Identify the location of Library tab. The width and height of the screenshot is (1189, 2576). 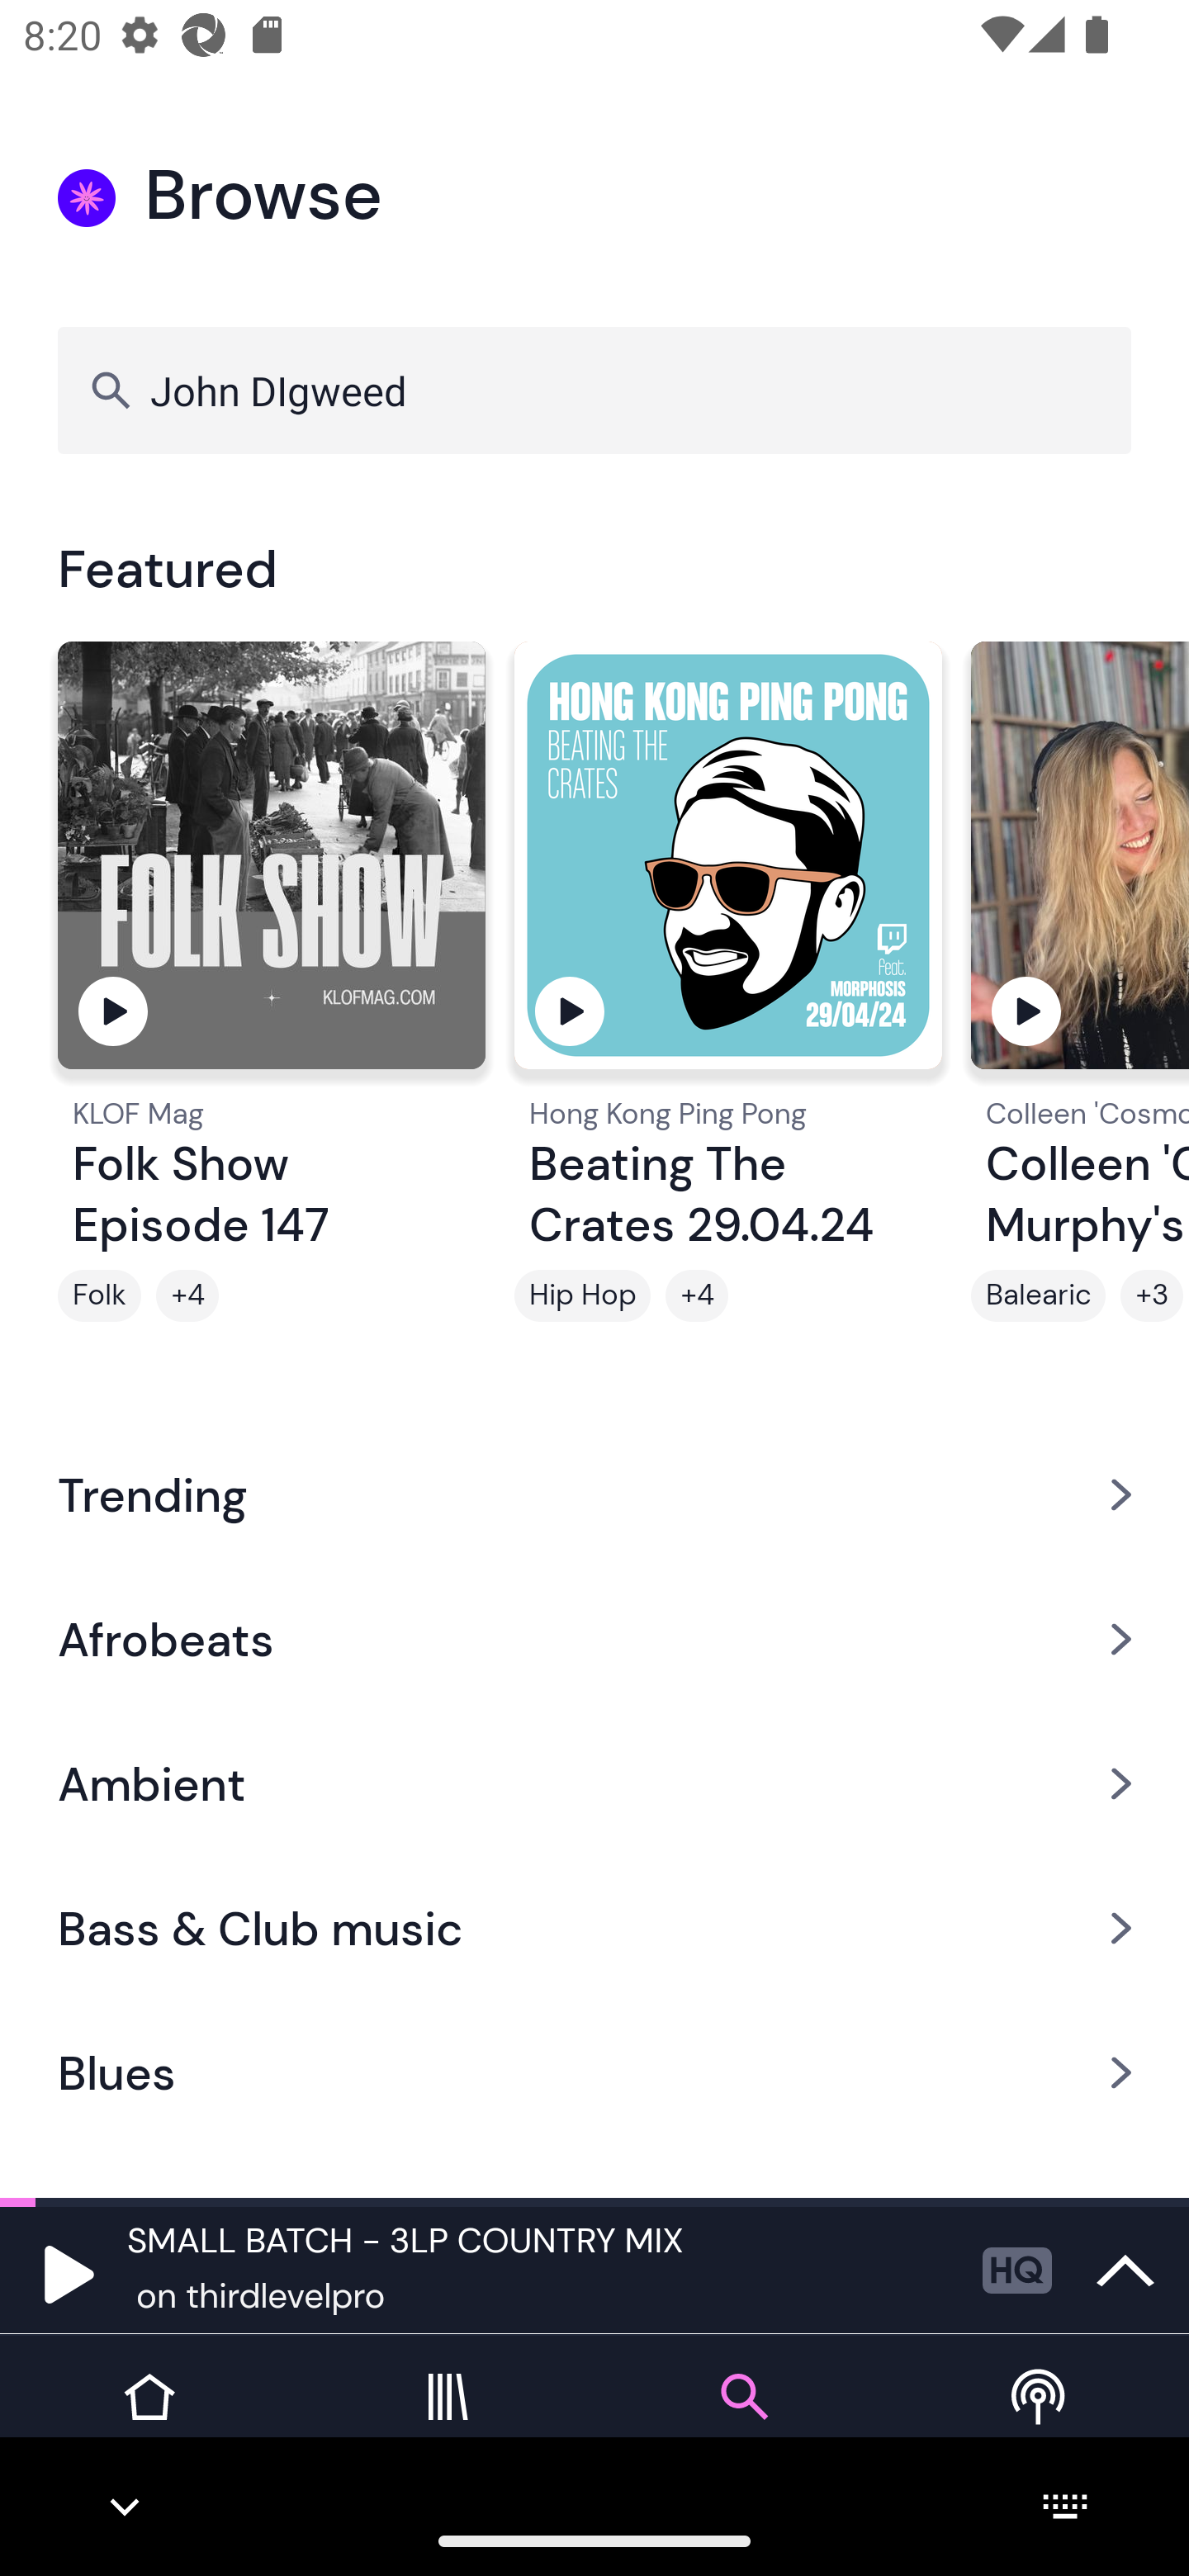
(446, 2421).